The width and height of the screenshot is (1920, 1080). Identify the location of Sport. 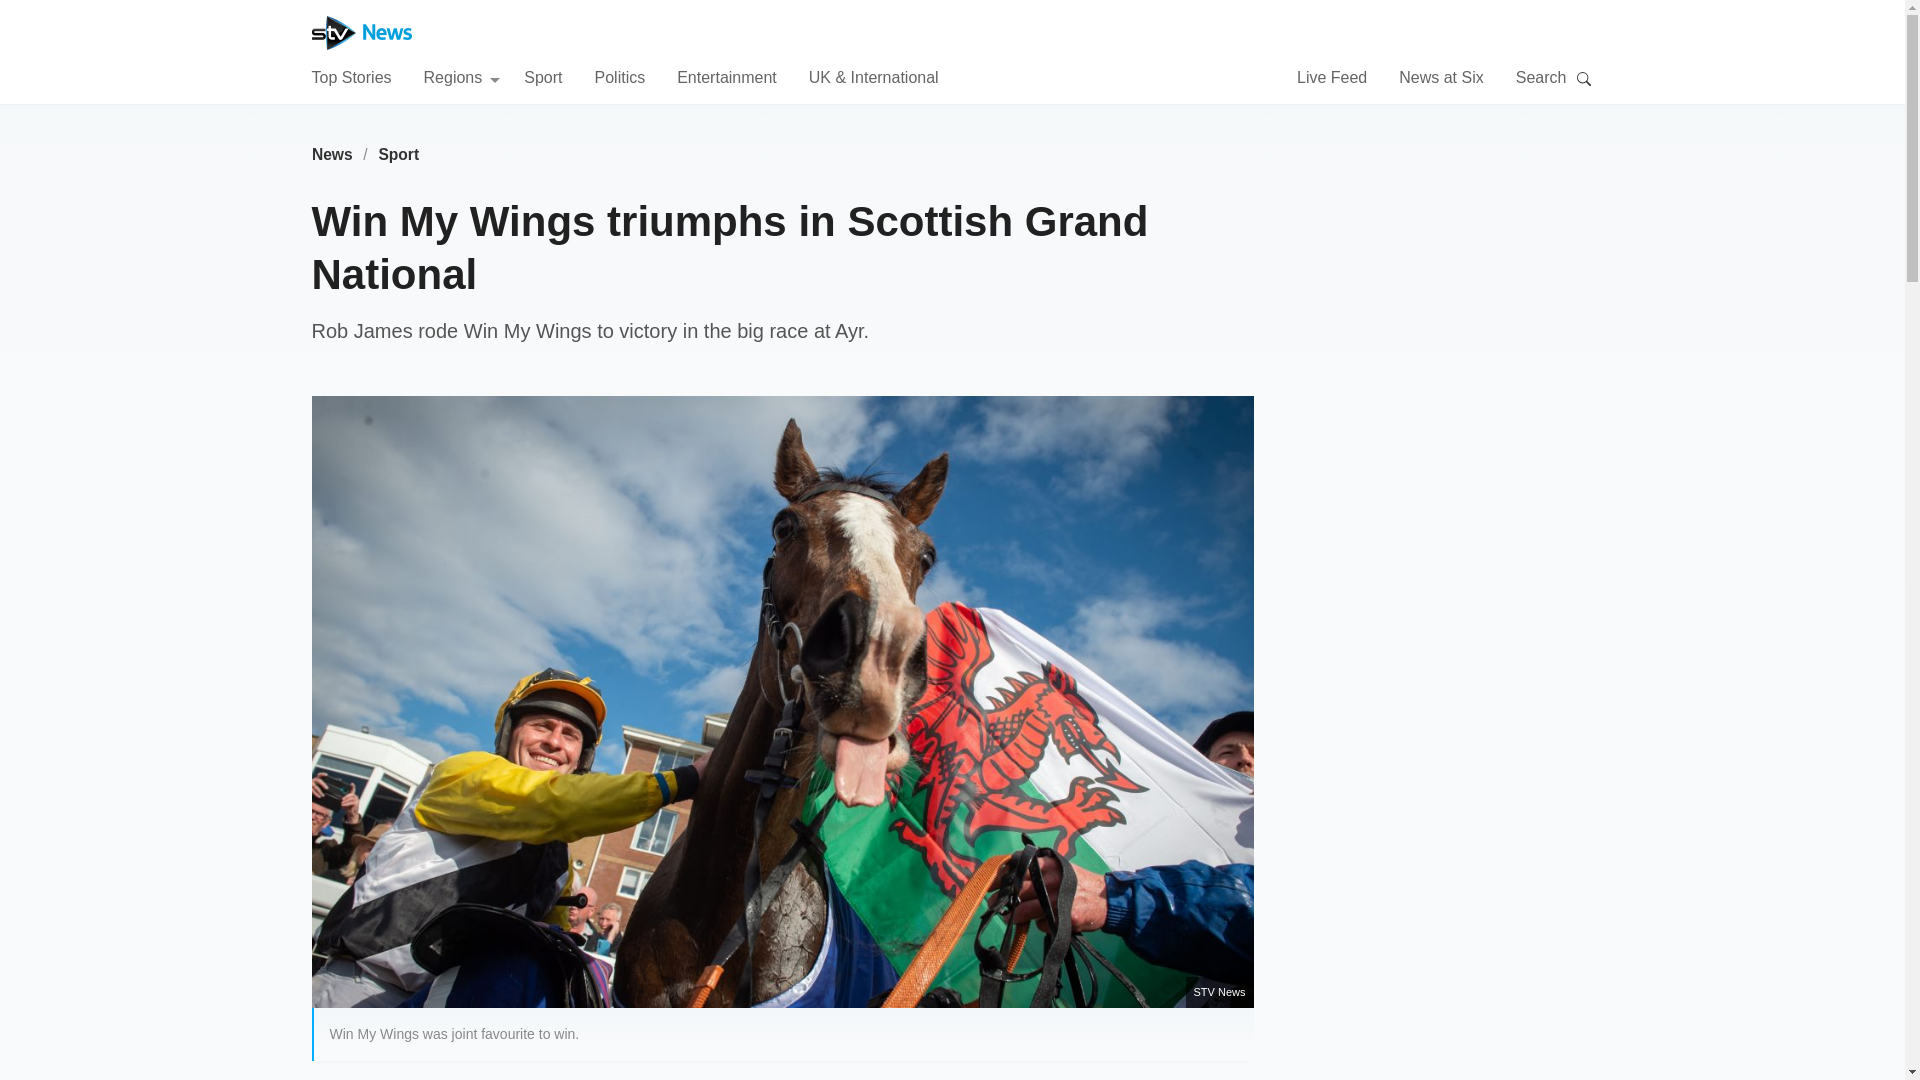
(399, 154).